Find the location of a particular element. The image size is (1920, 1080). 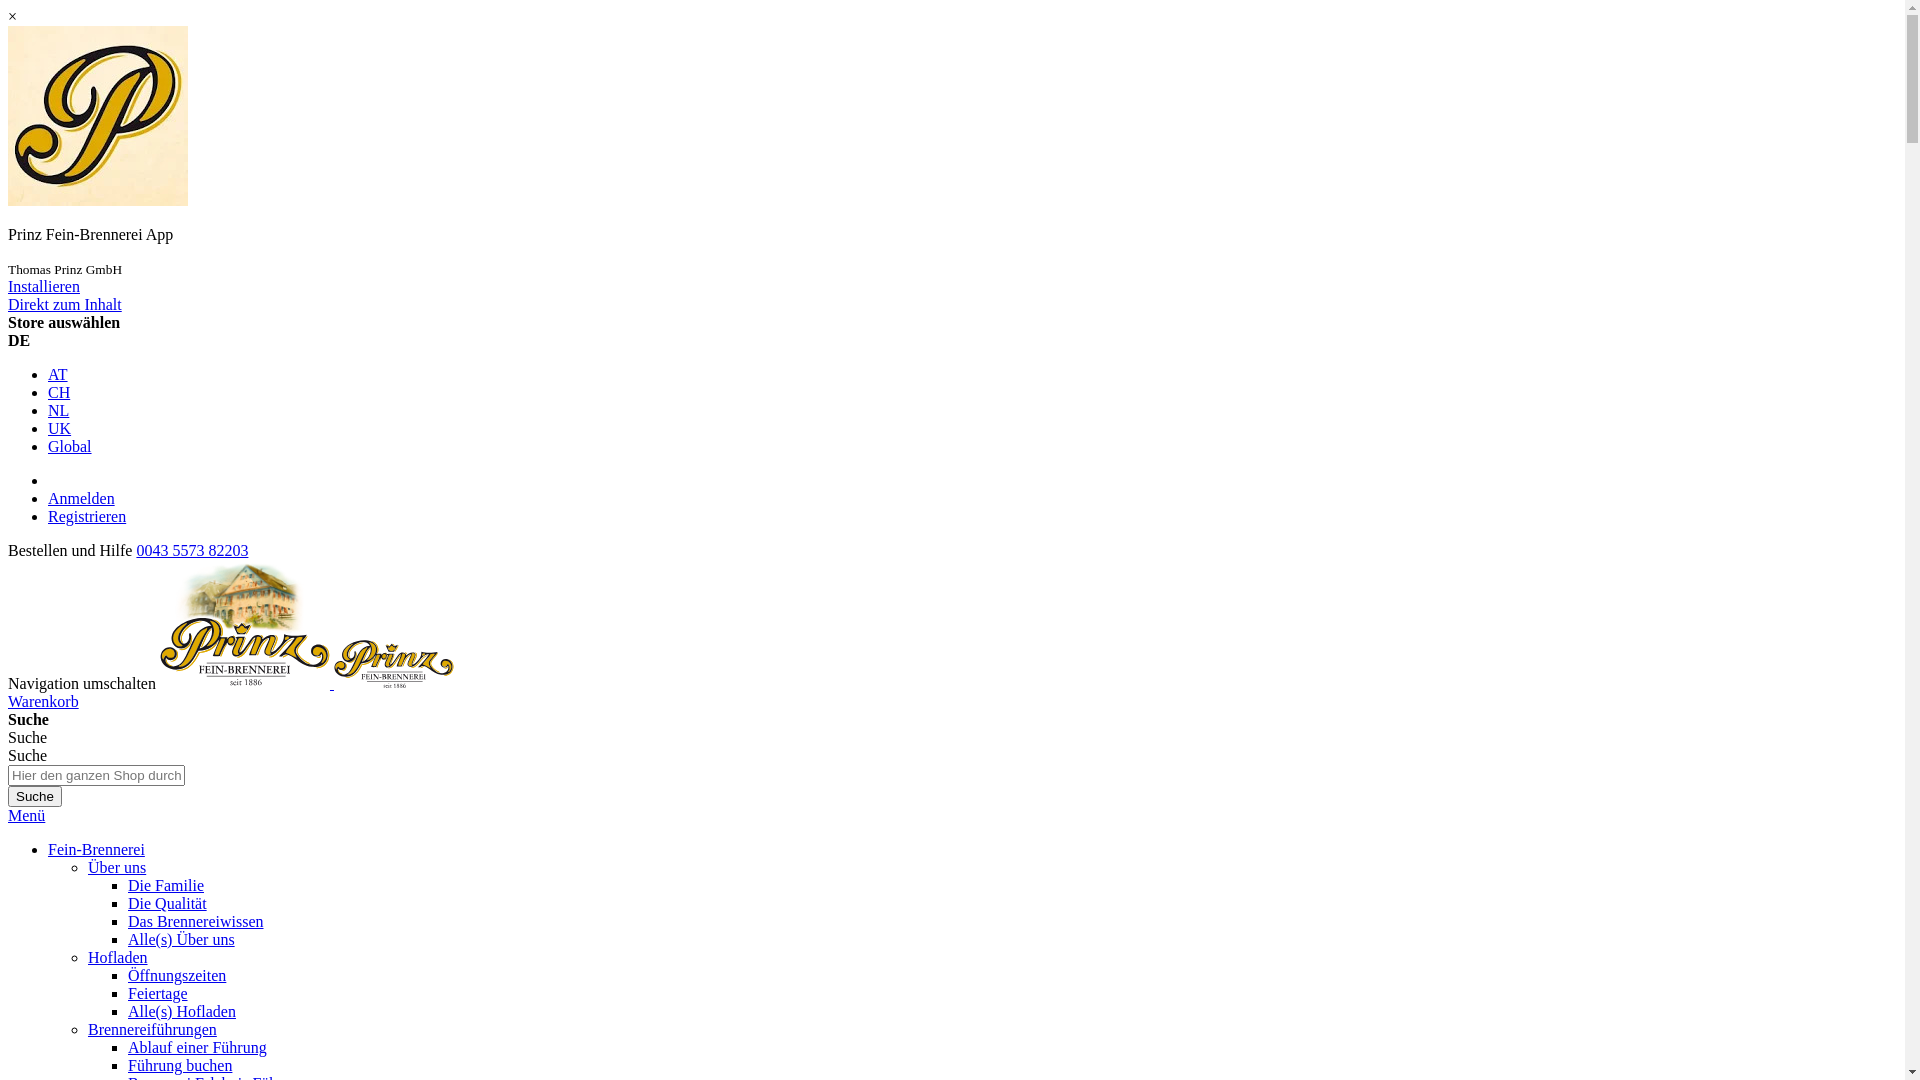

Feiertage is located at coordinates (158, 994).